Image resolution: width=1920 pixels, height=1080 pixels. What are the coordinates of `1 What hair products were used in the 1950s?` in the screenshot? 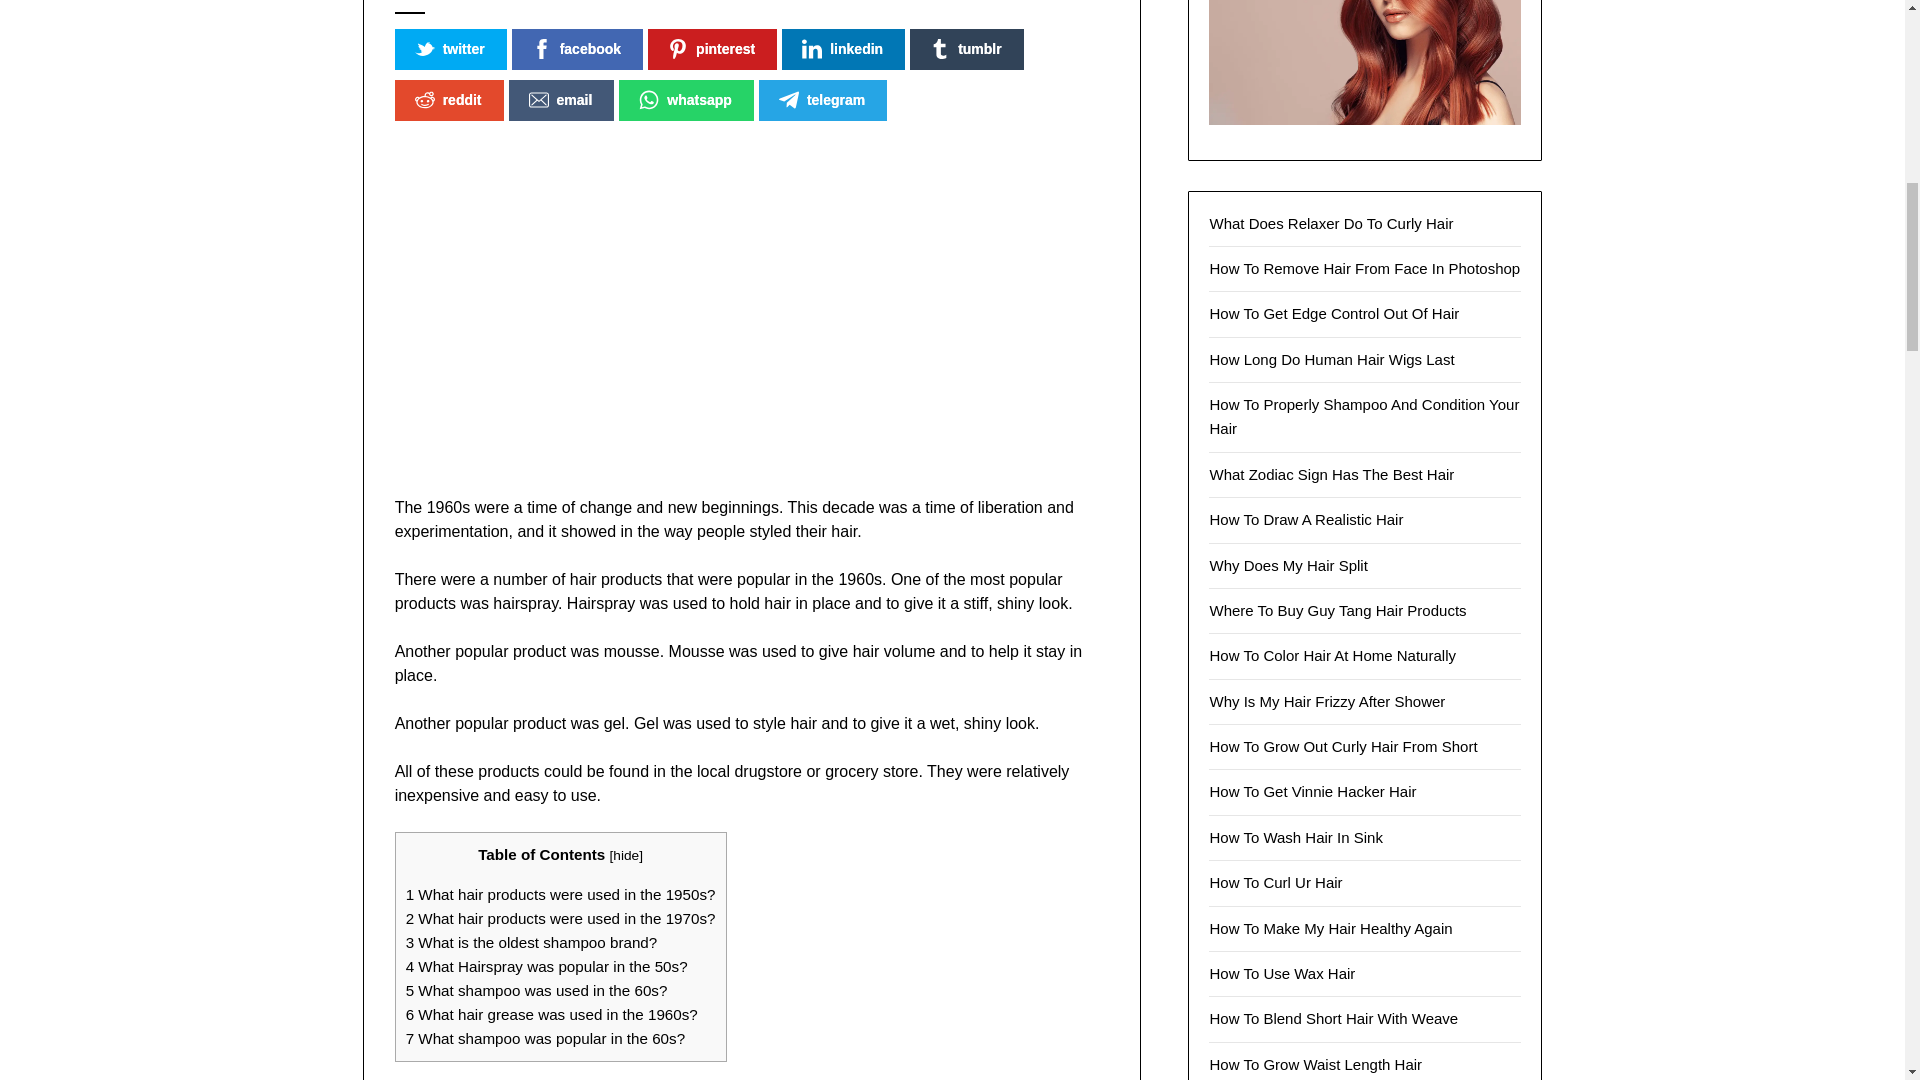 It's located at (560, 894).